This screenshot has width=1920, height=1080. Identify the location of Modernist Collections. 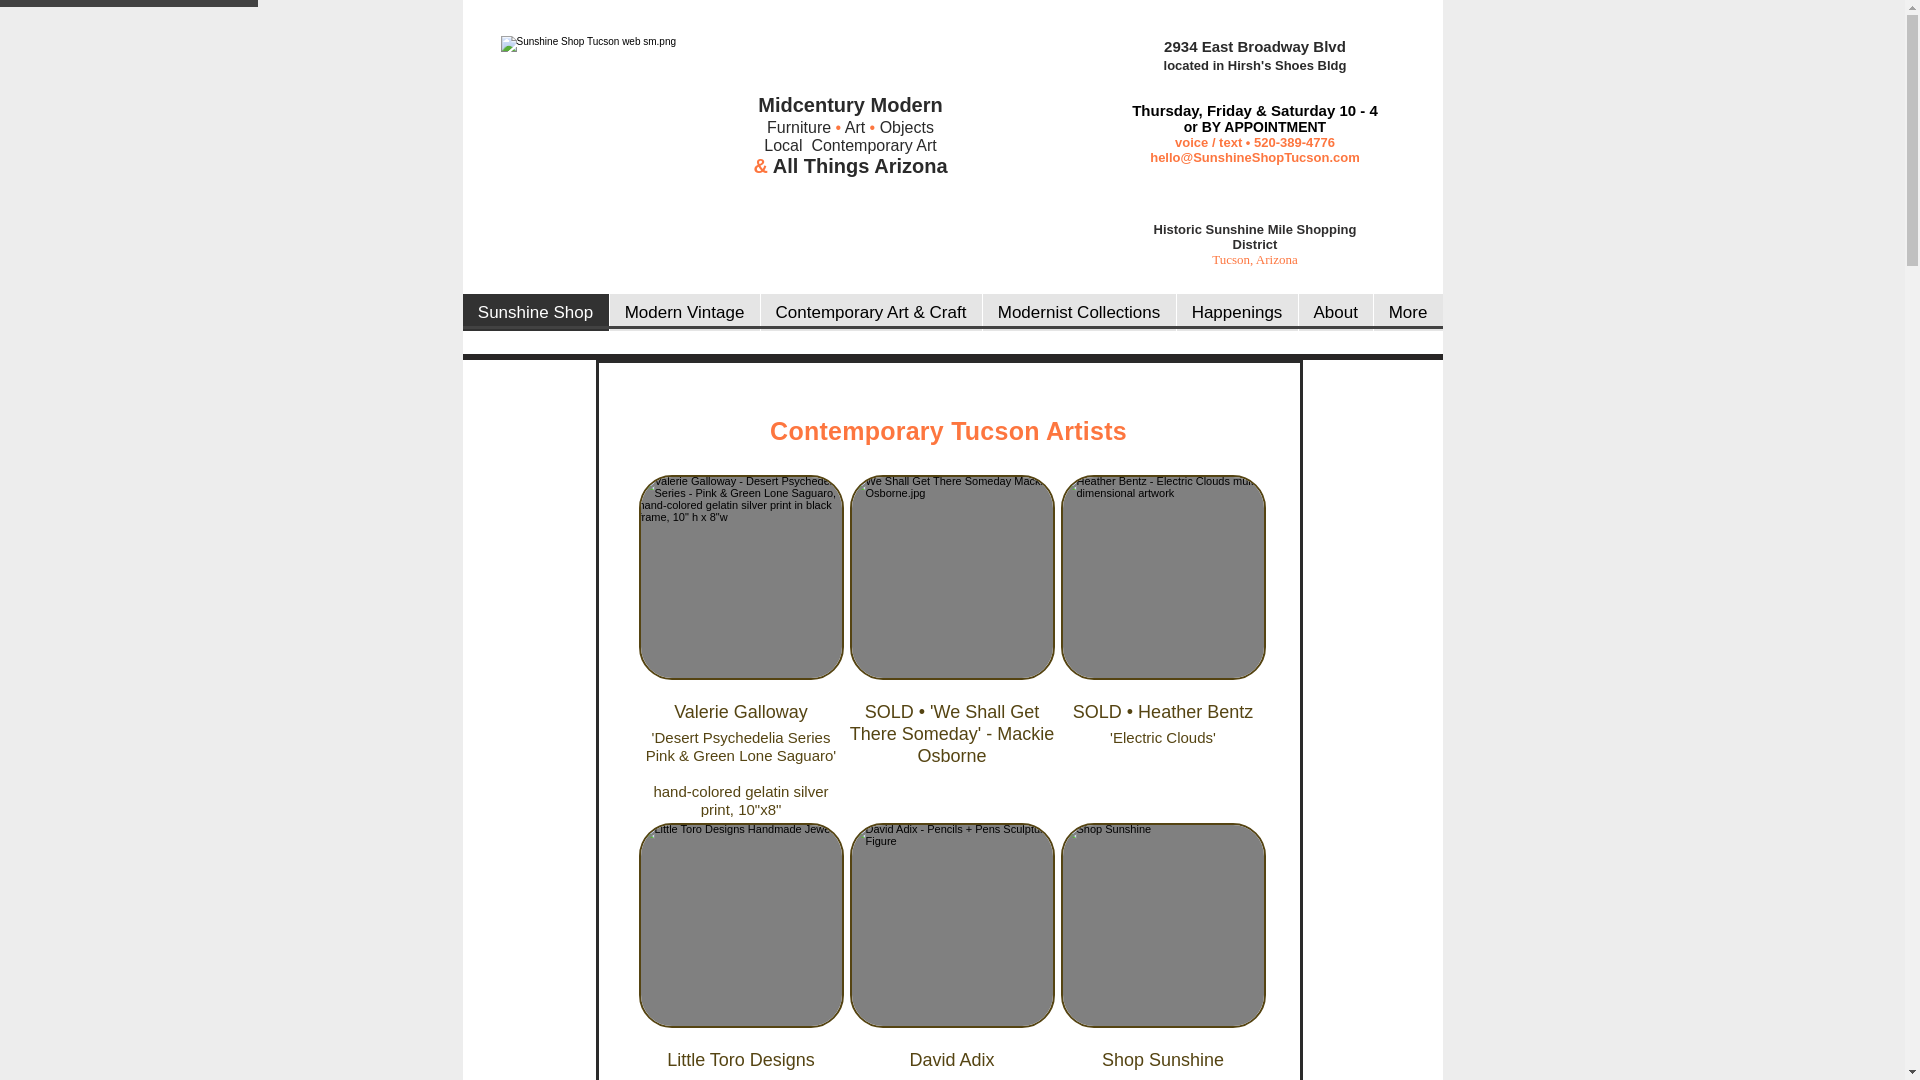
(1078, 312).